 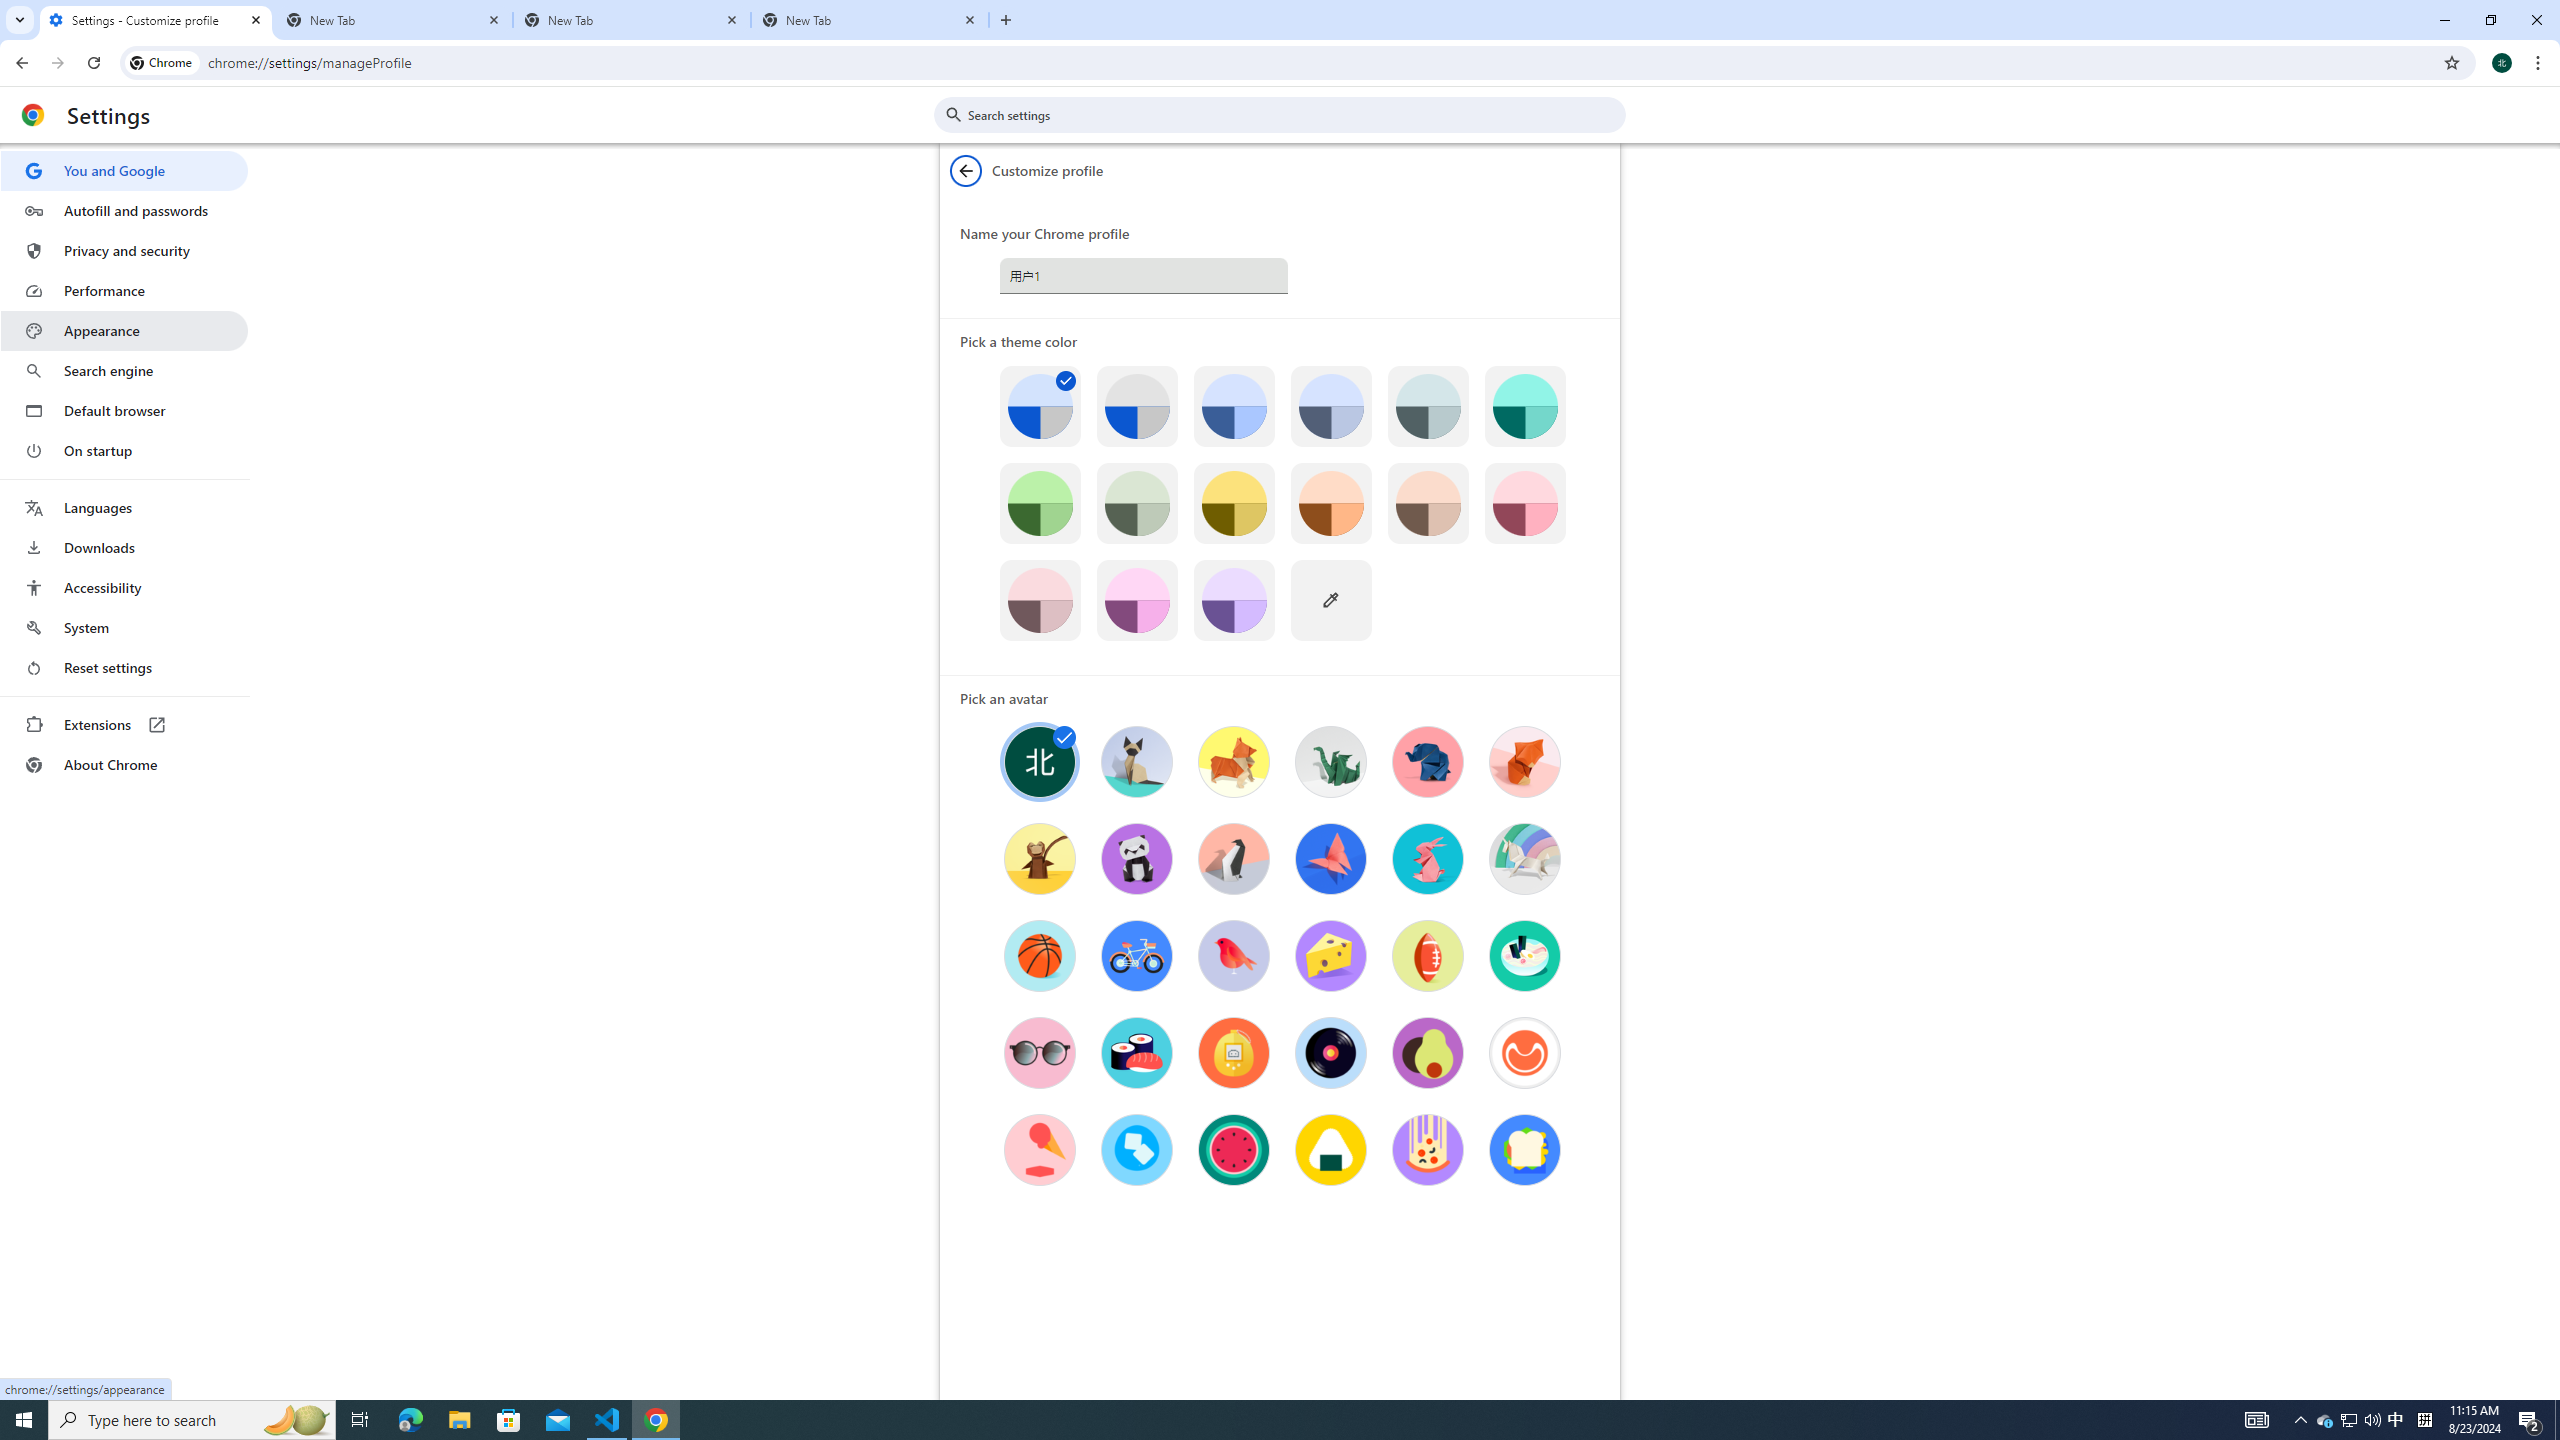 What do you see at coordinates (124, 331) in the screenshot?
I see `Appearance` at bounding box center [124, 331].